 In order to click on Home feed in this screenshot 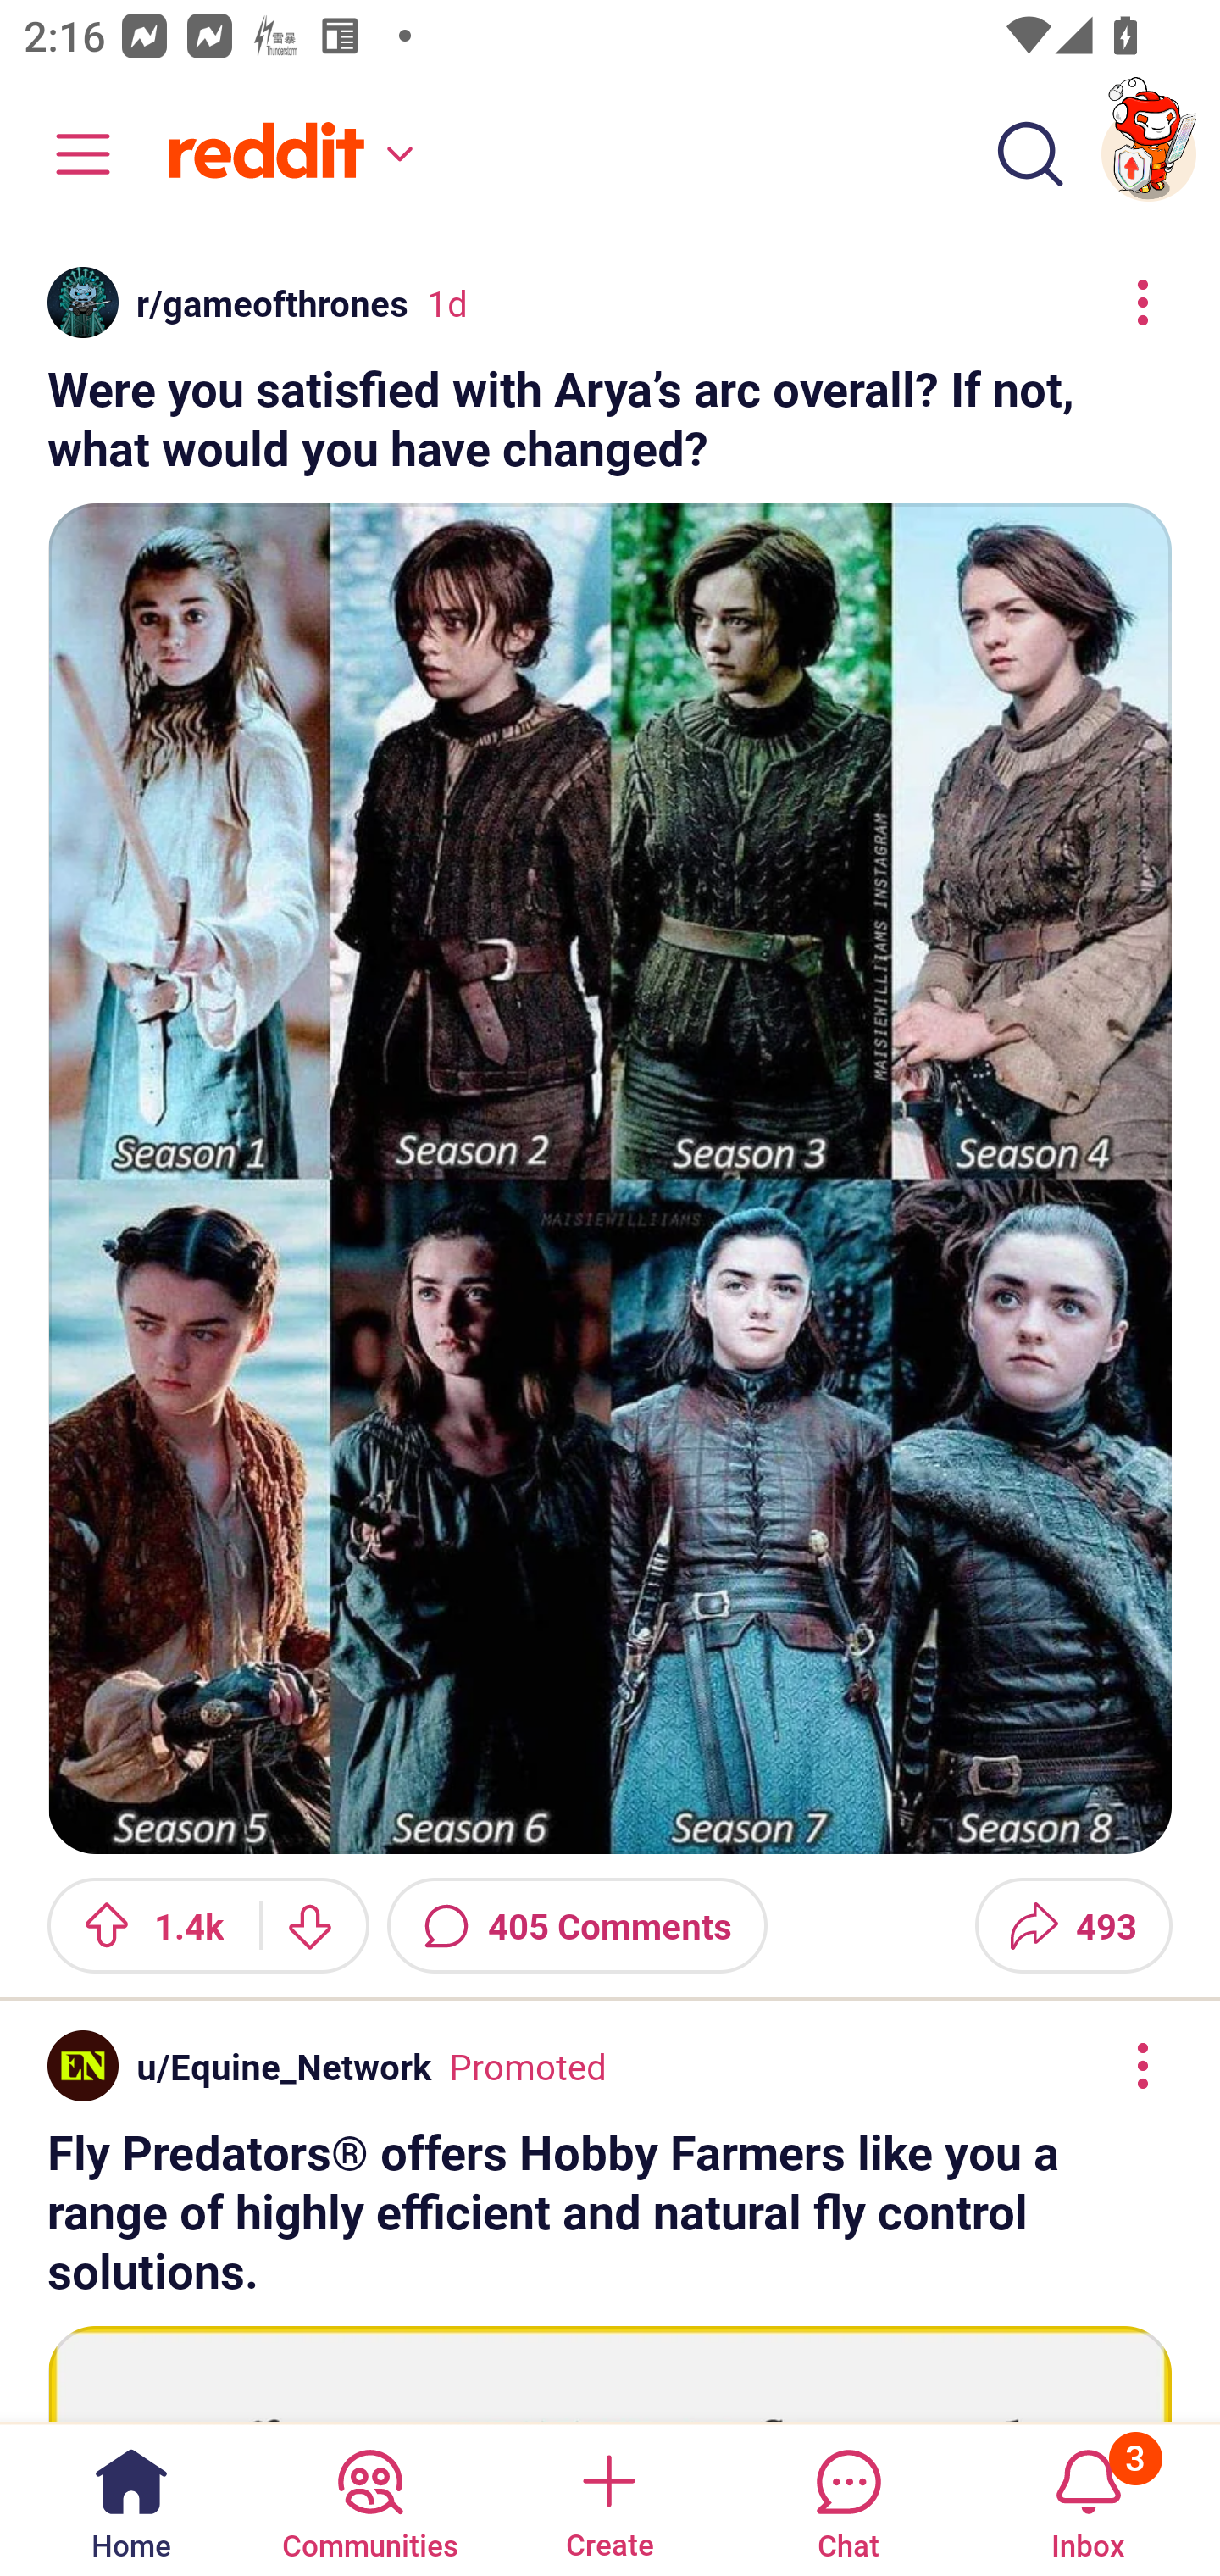, I will do `click(286, 154)`.